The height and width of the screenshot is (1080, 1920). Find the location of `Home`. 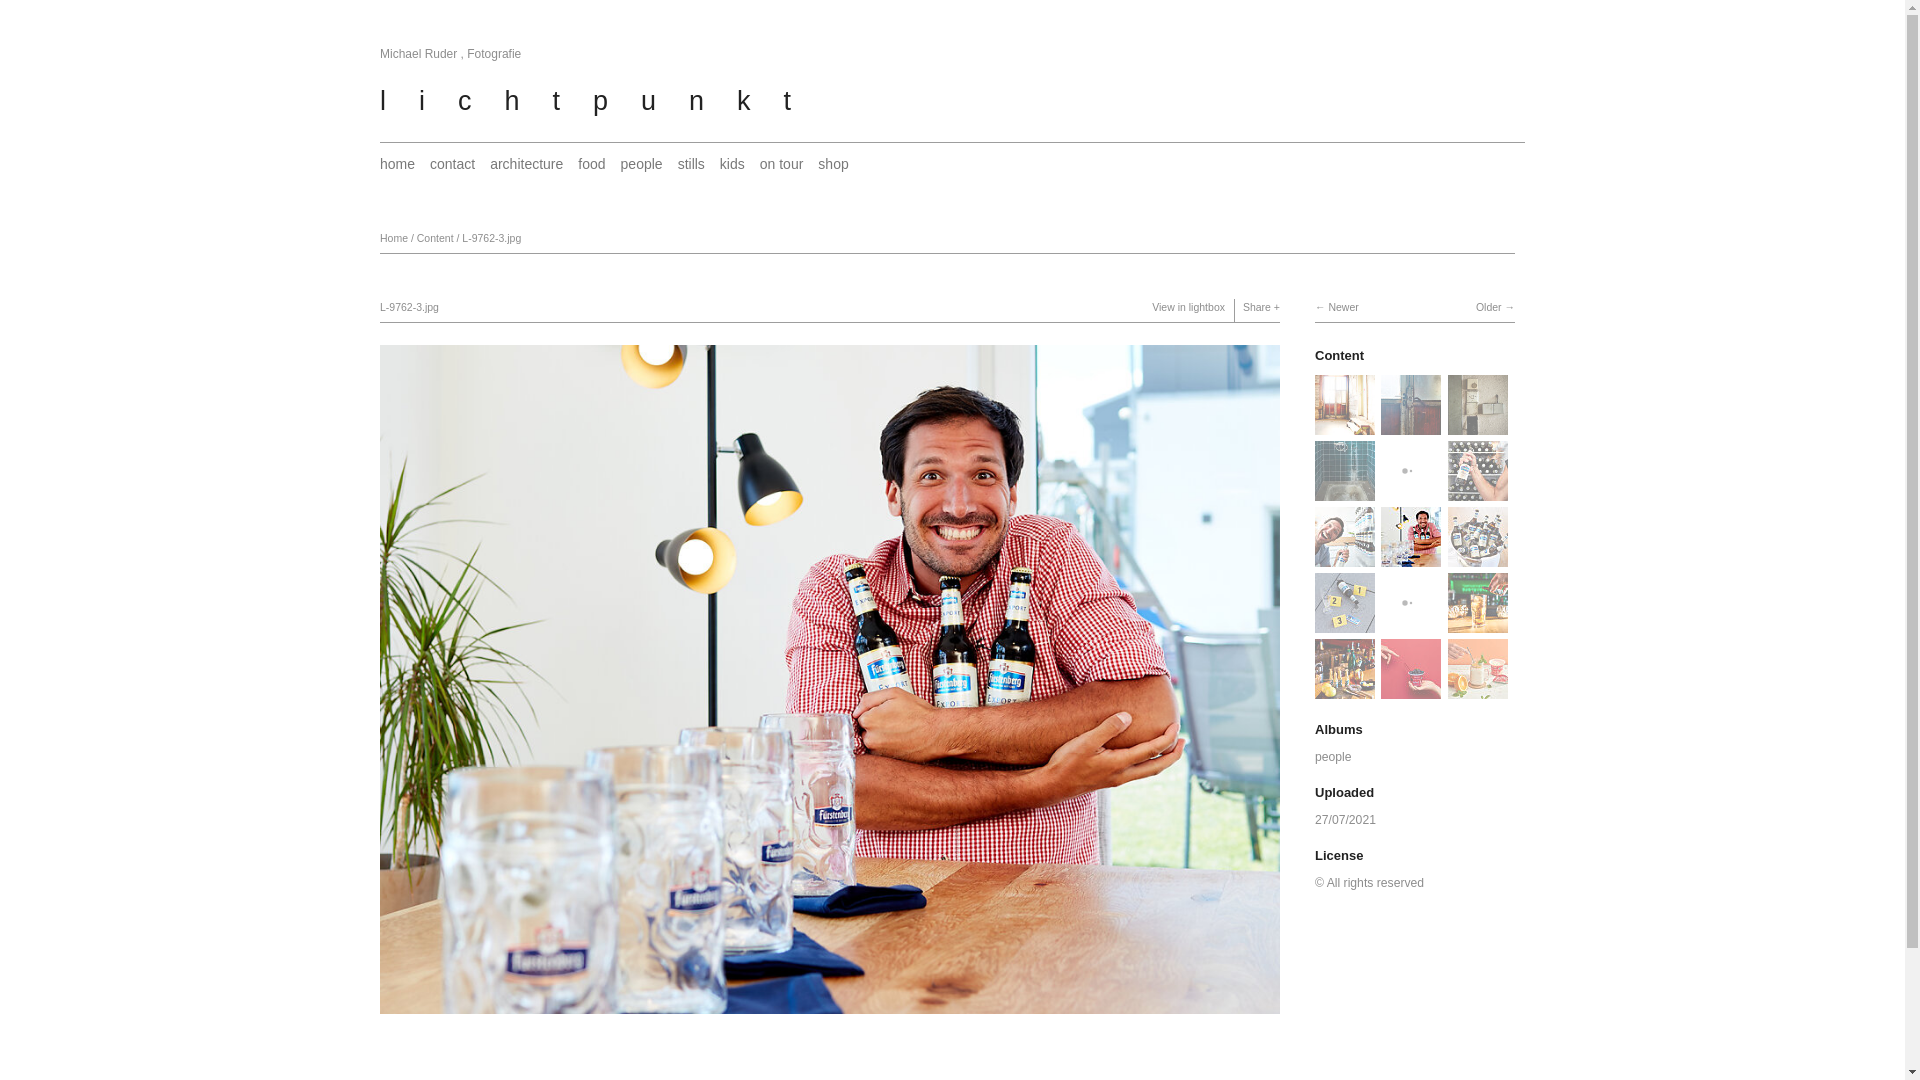

Home is located at coordinates (394, 238).